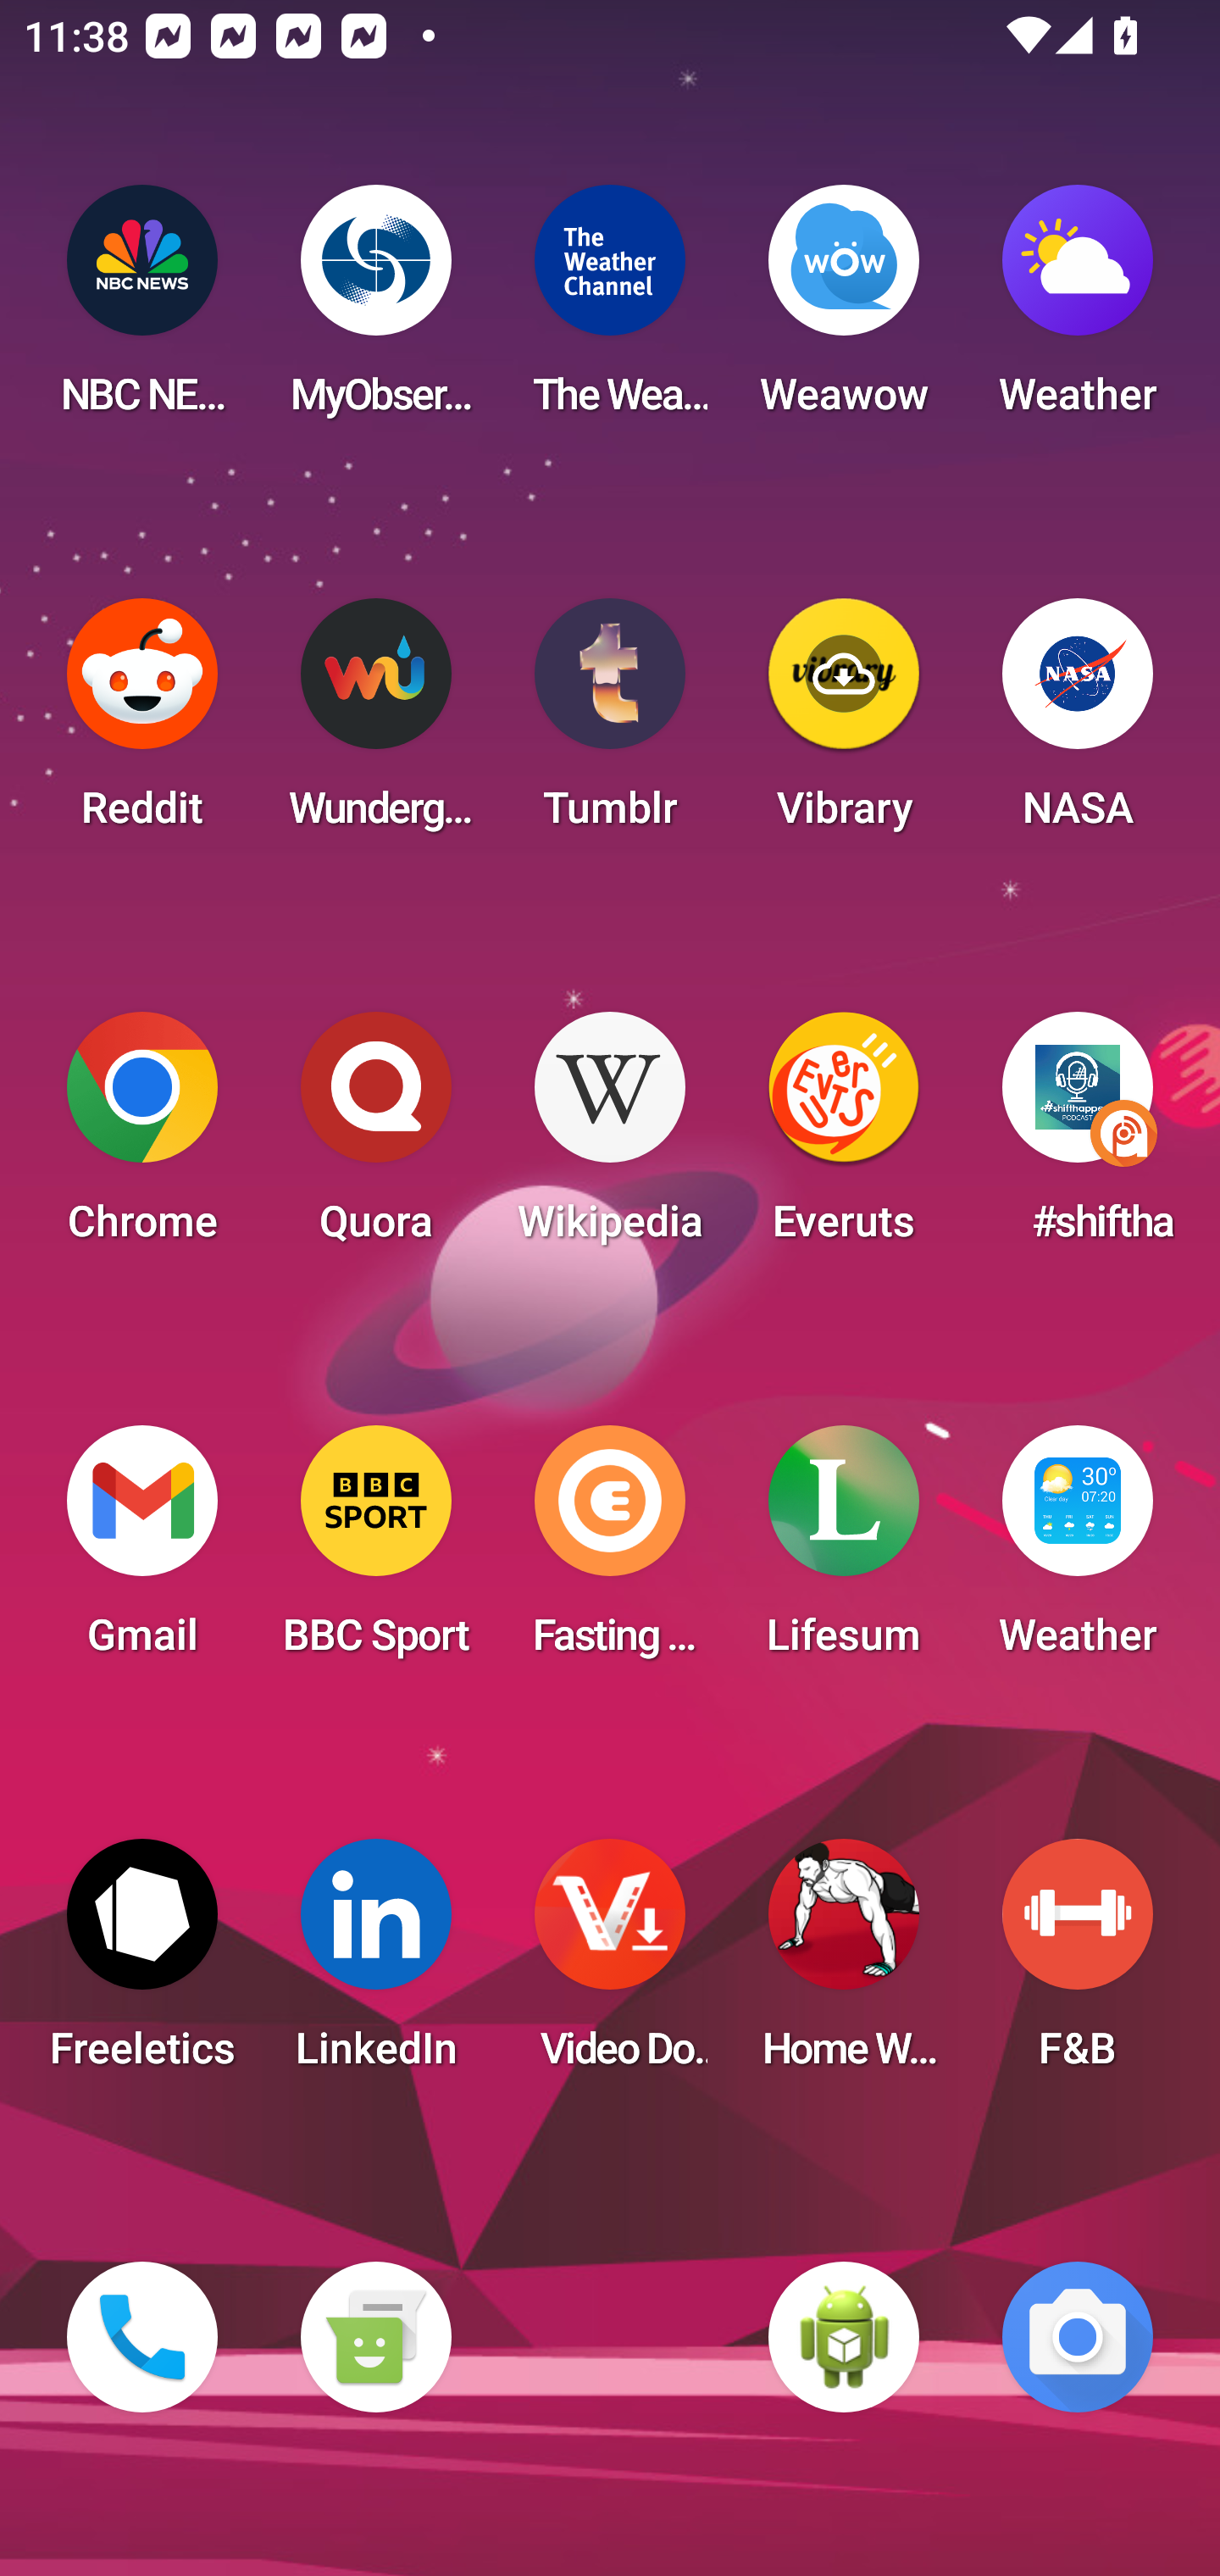 This screenshot has width=1220, height=2576. What do you see at coordinates (375, 724) in the screenshot?
I see `Wunderground` at bounding box center [375, 724].